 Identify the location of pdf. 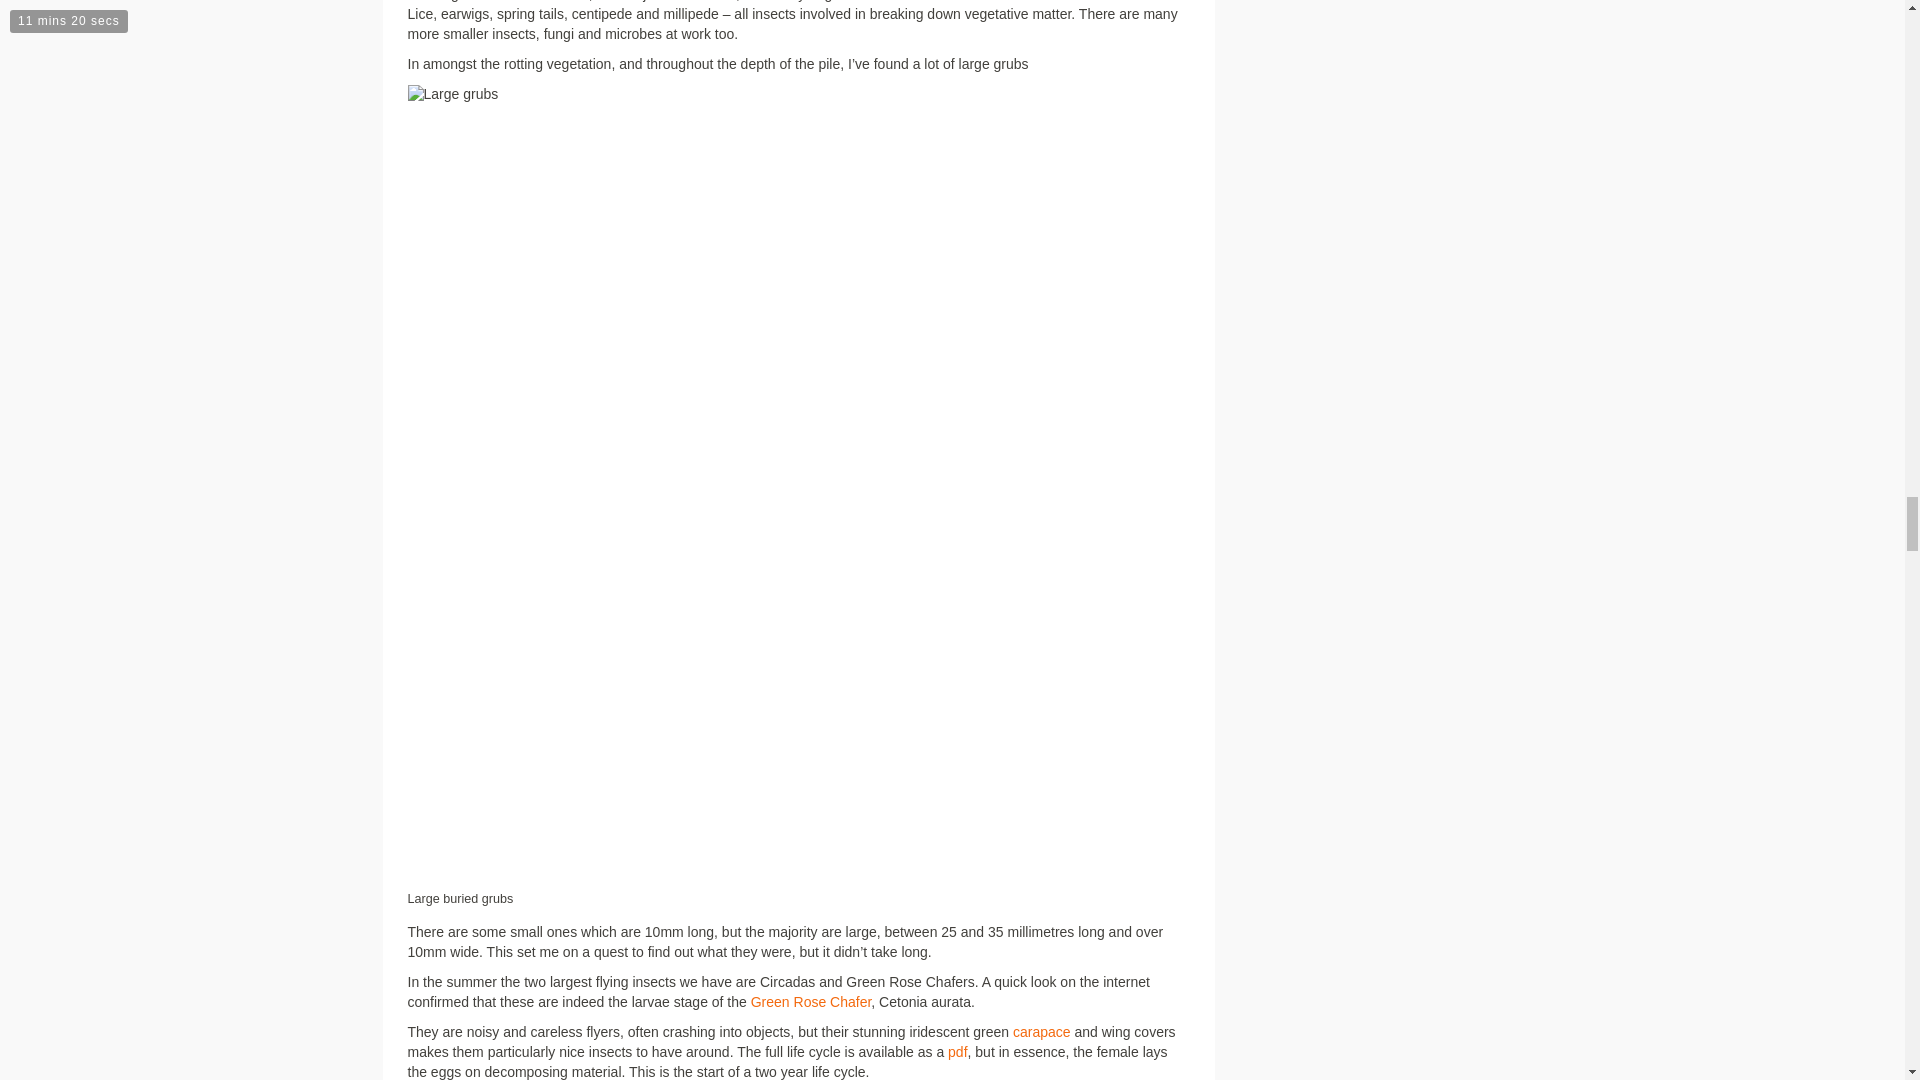
(958, 1052).